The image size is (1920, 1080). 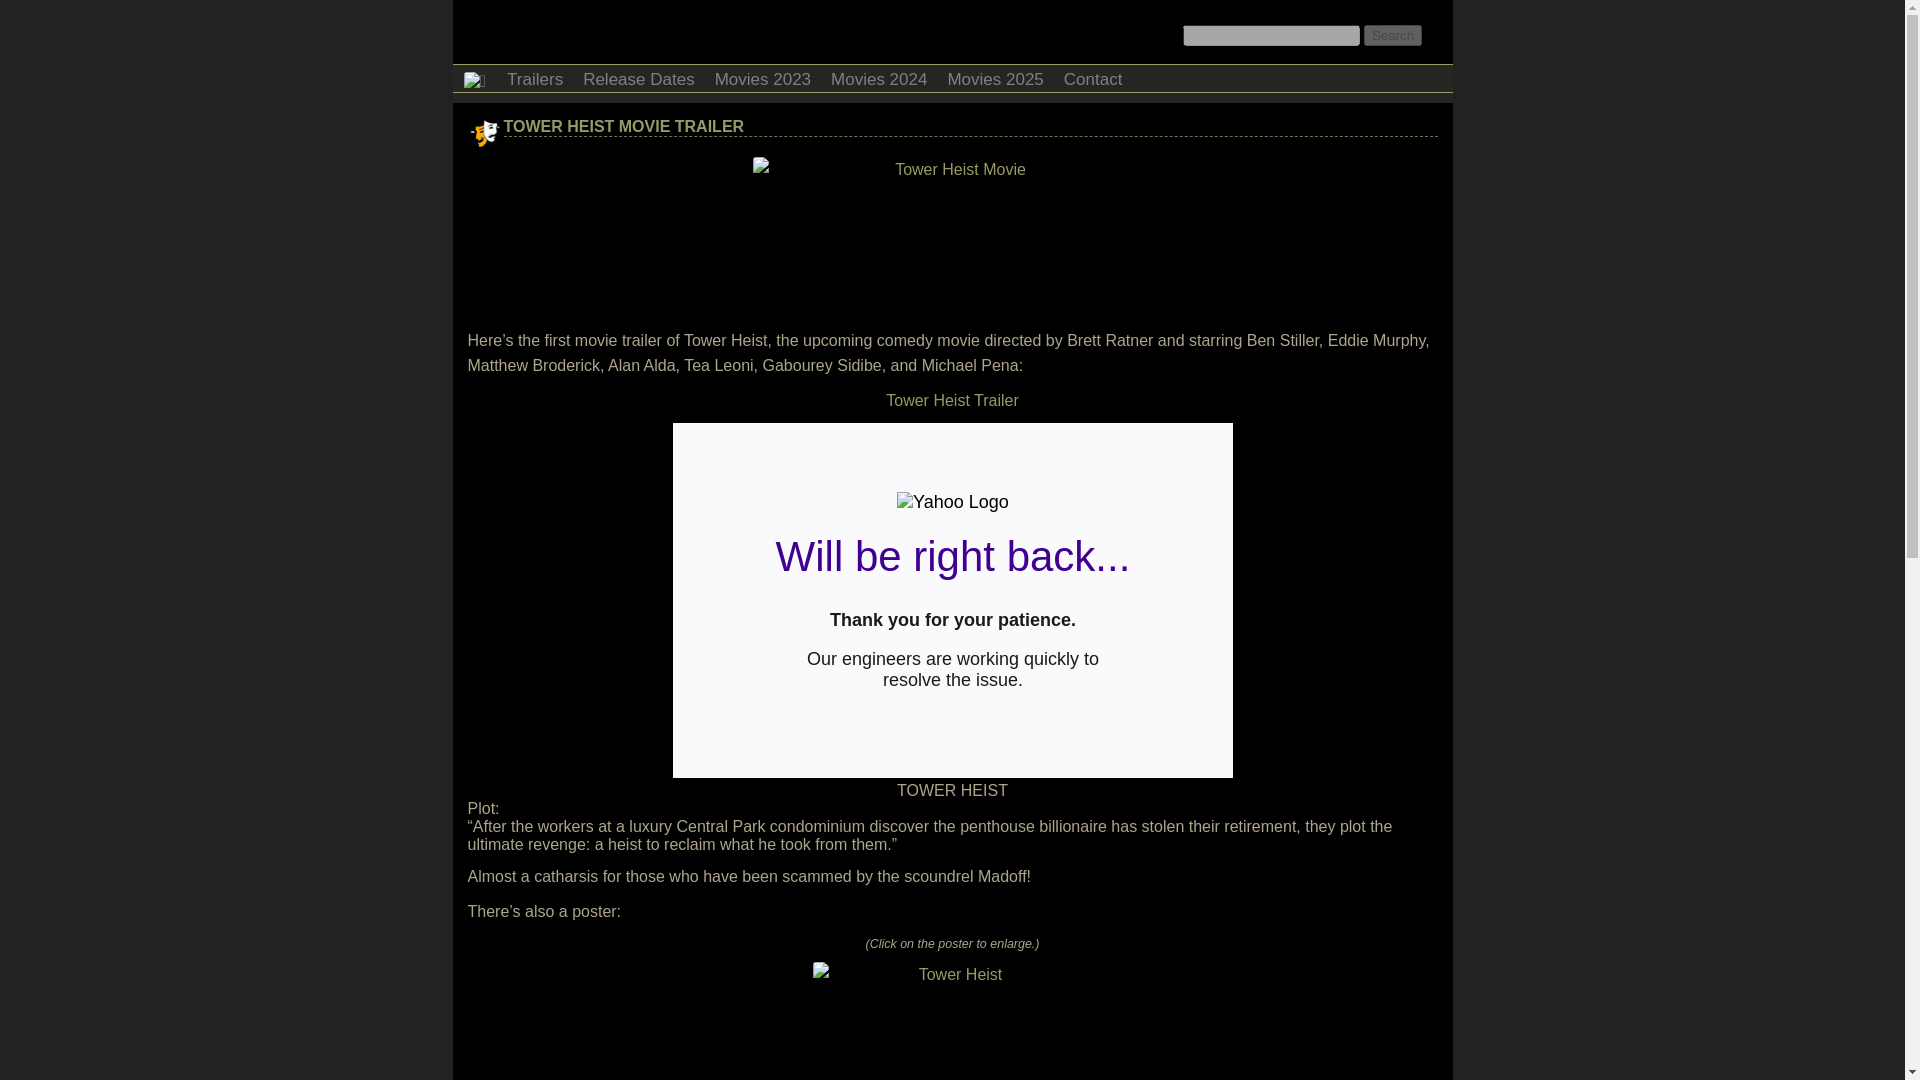 What do you see at coordinates (474, 78) in the screenshot?
I see `Home` at bounding box center [474, 78].